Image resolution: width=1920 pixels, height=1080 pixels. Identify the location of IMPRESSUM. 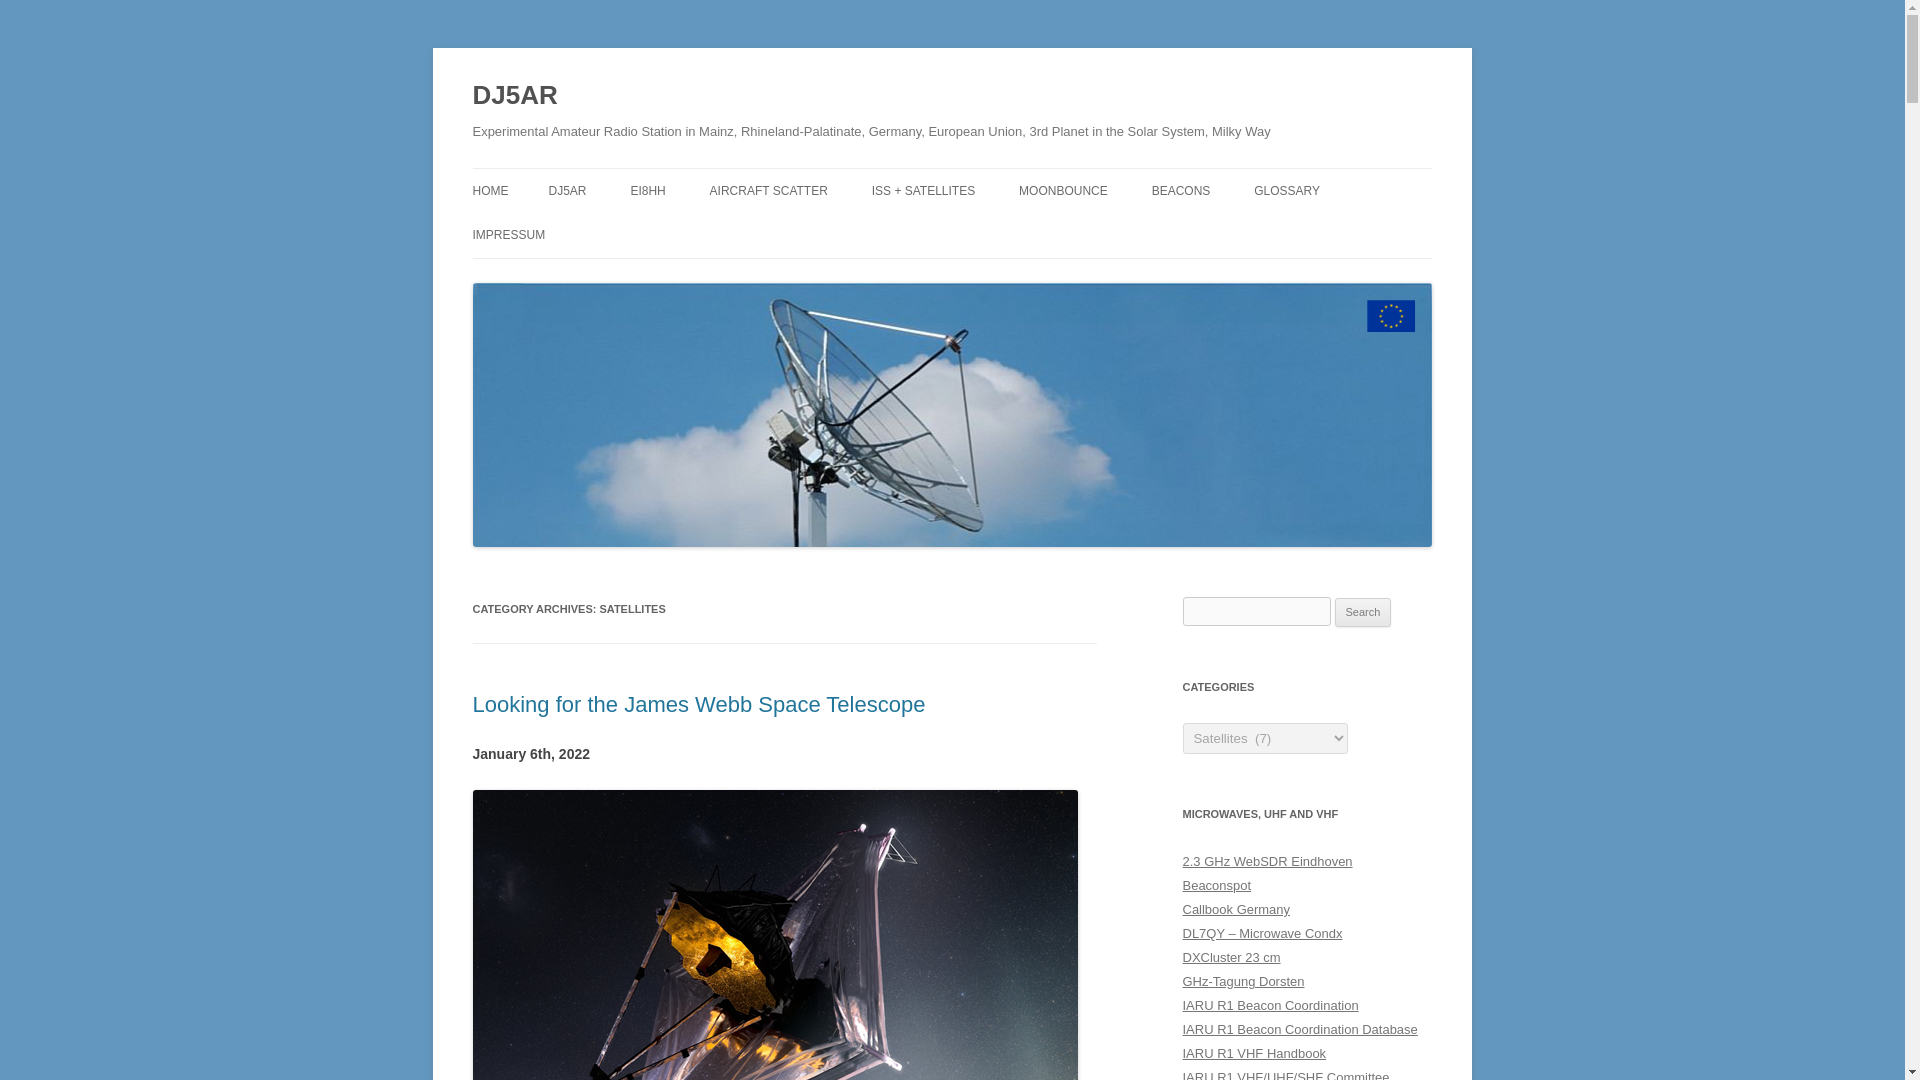
(508, 234).